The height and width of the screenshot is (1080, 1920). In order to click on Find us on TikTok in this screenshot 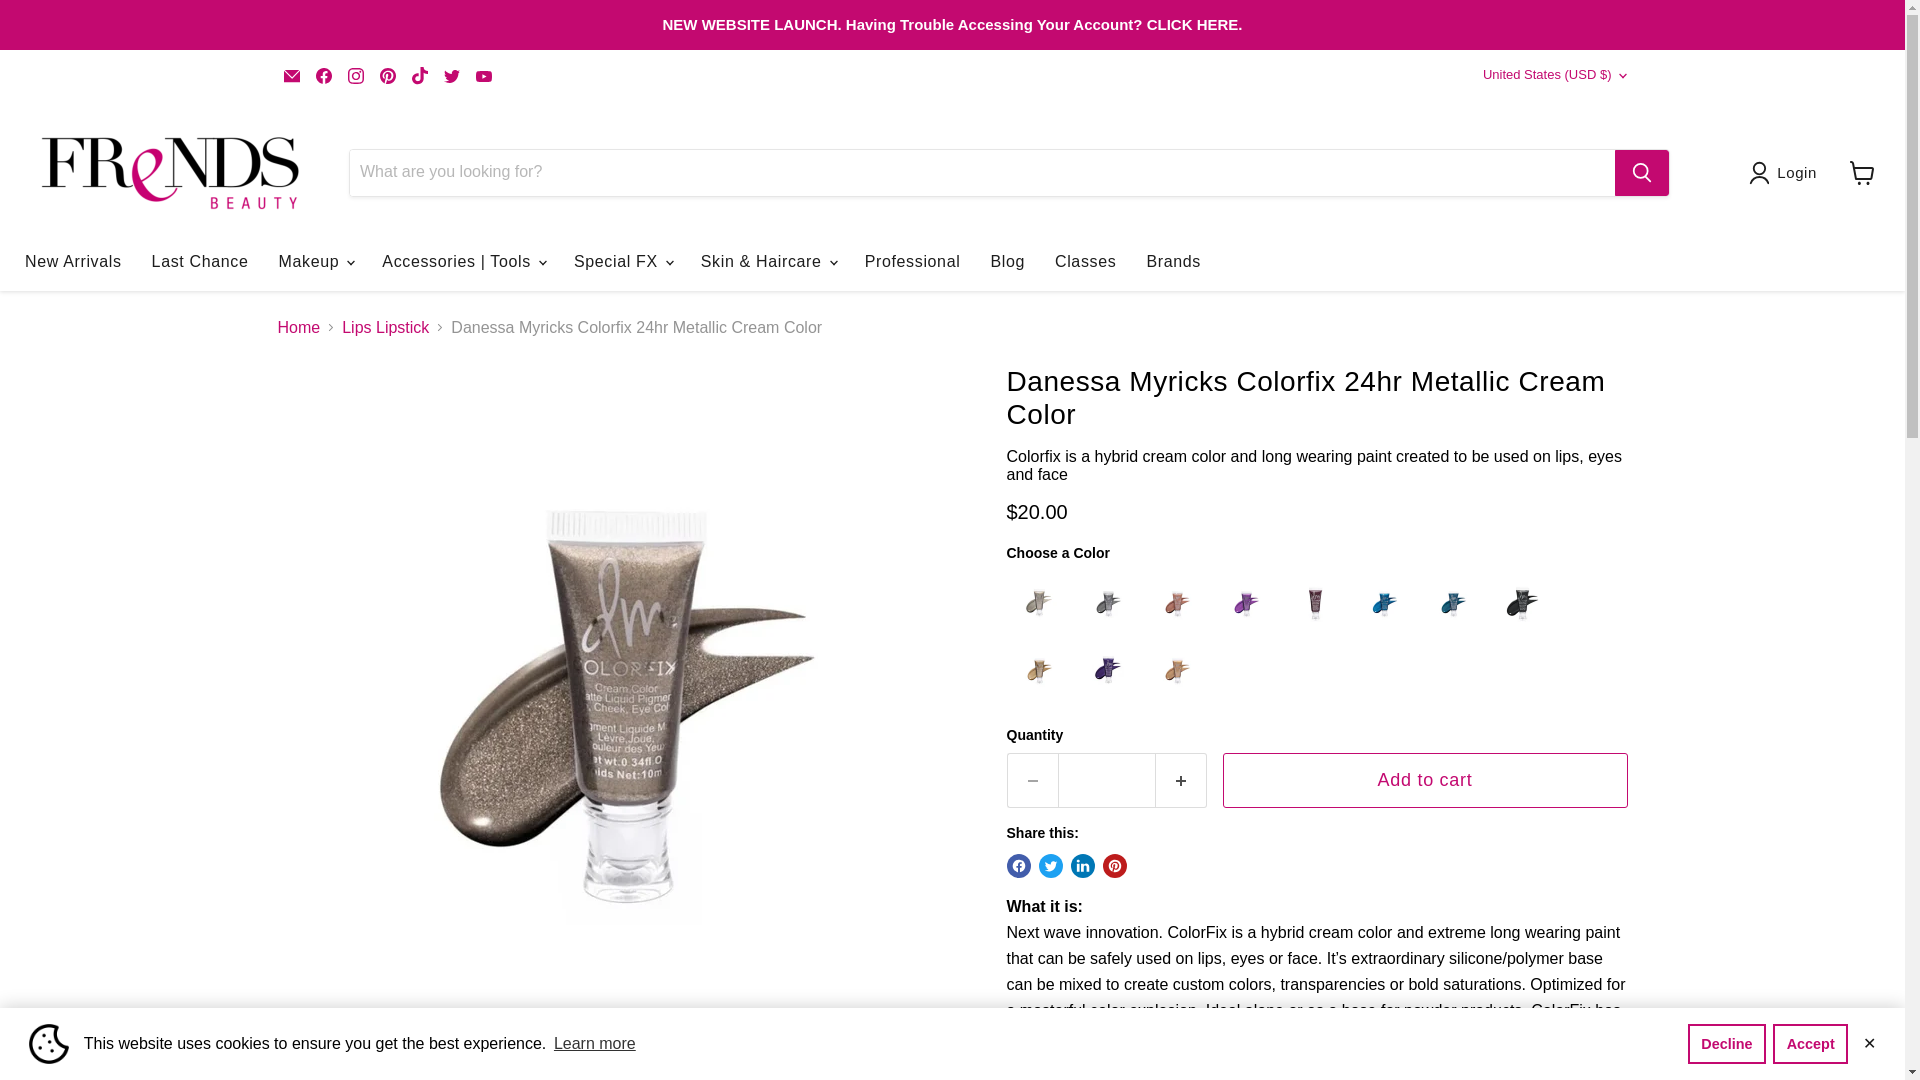, I will do `click(419, 75)`.